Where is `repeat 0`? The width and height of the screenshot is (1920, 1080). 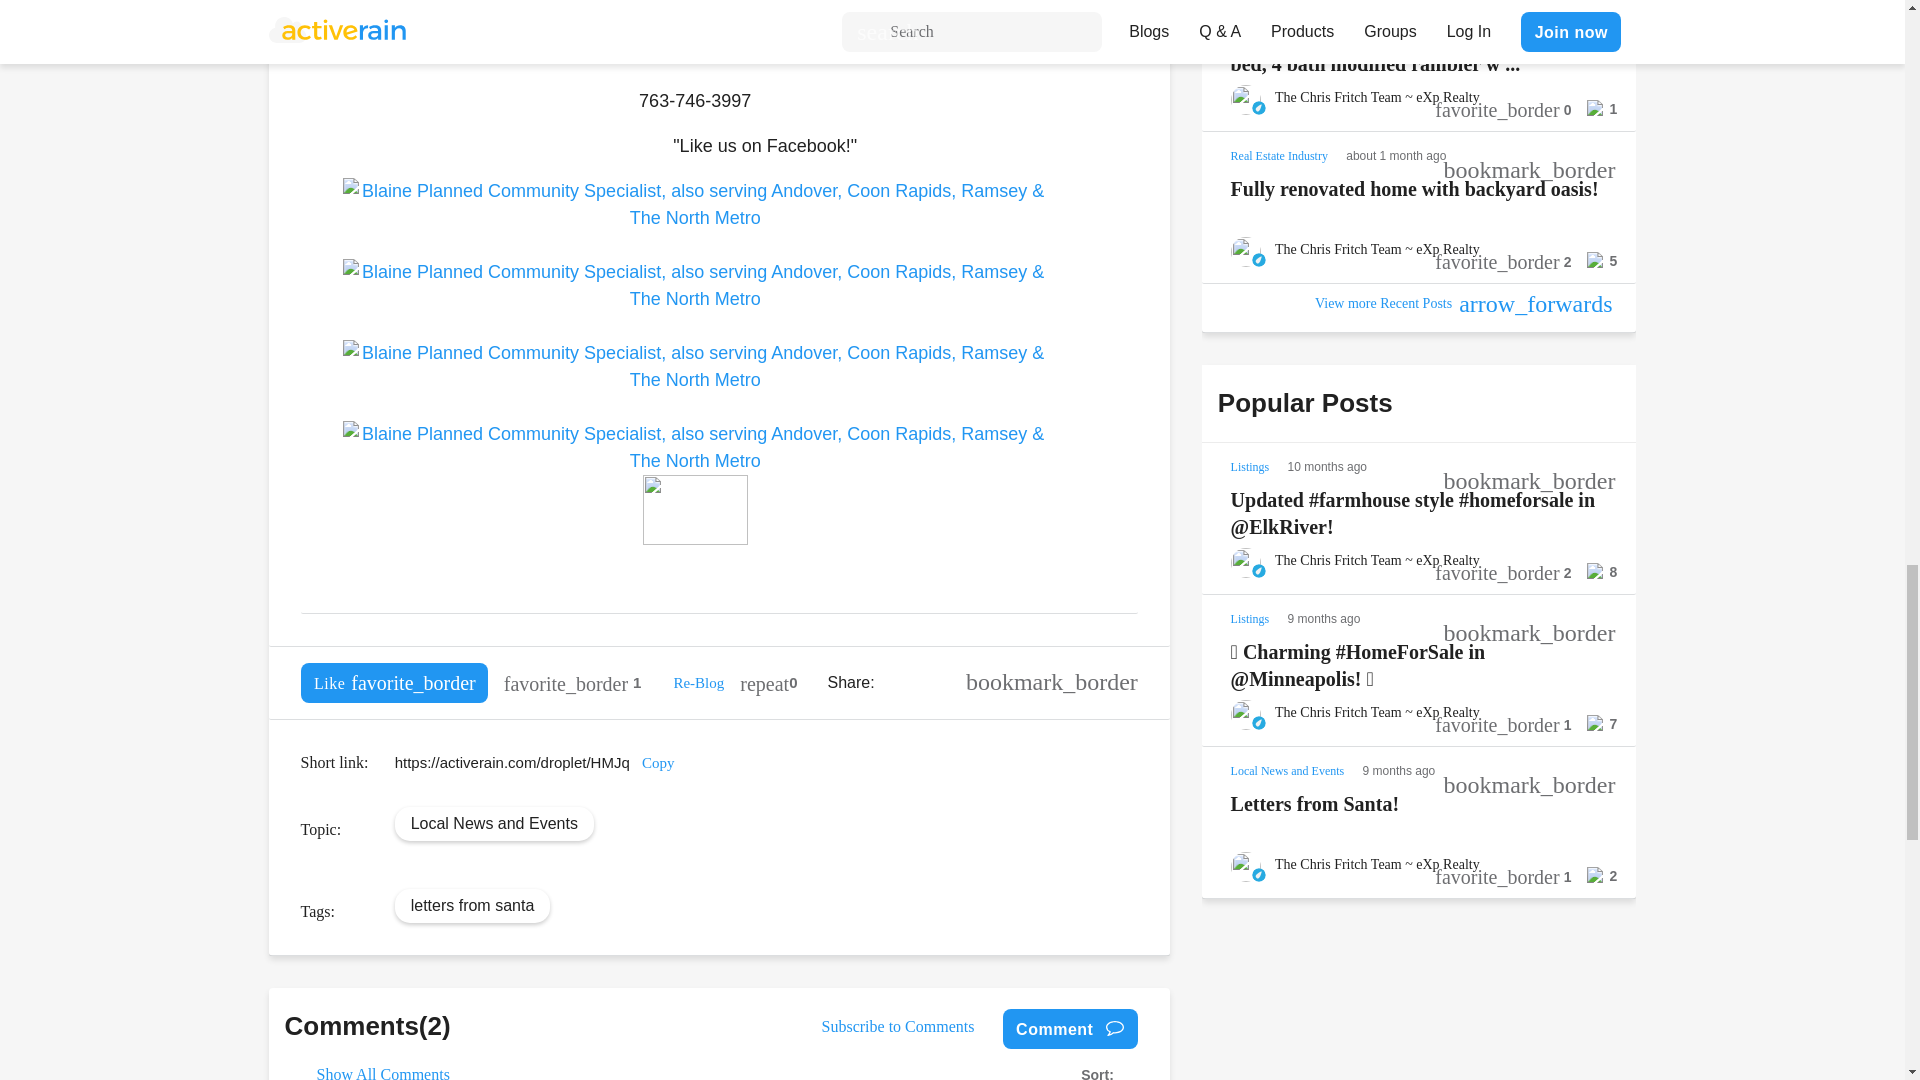 repeat 0 is located at coordinates (768, 683).